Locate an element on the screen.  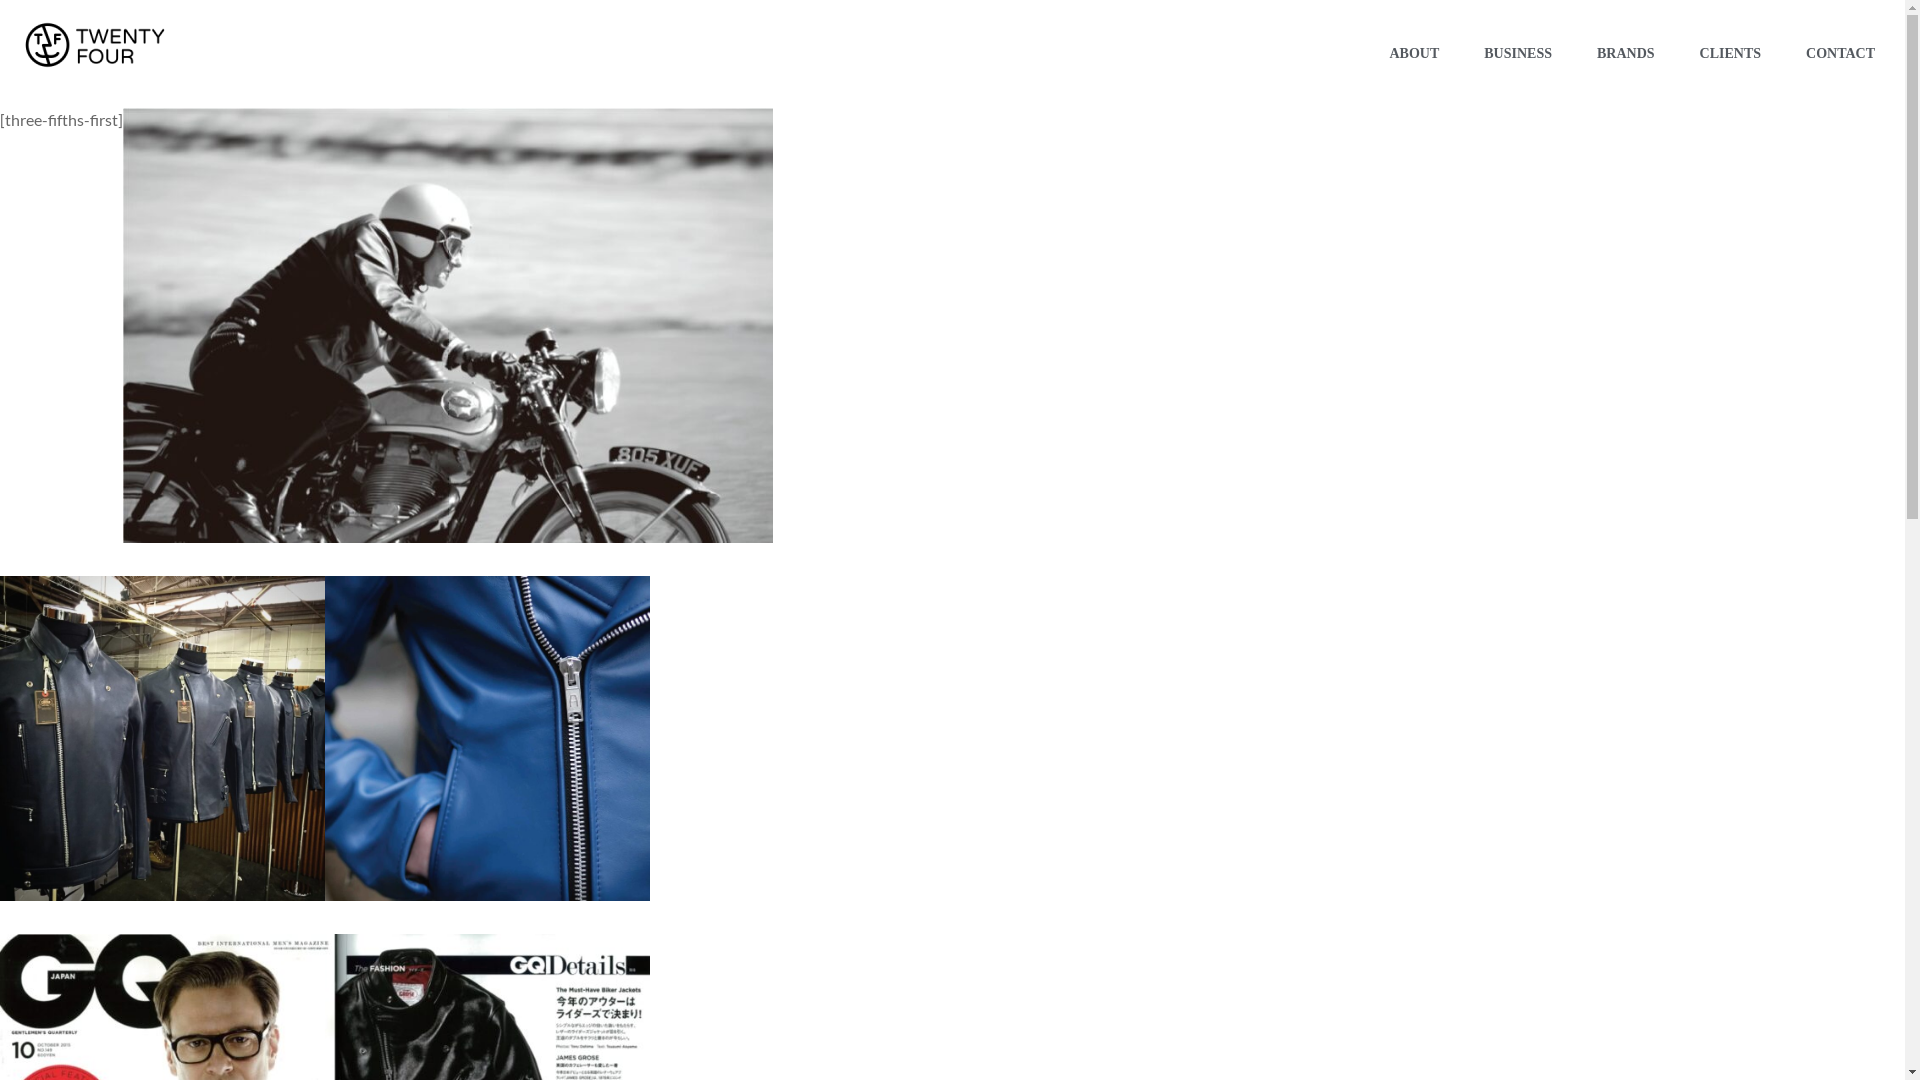
ABOUT is located at coordinates (1414, 54).